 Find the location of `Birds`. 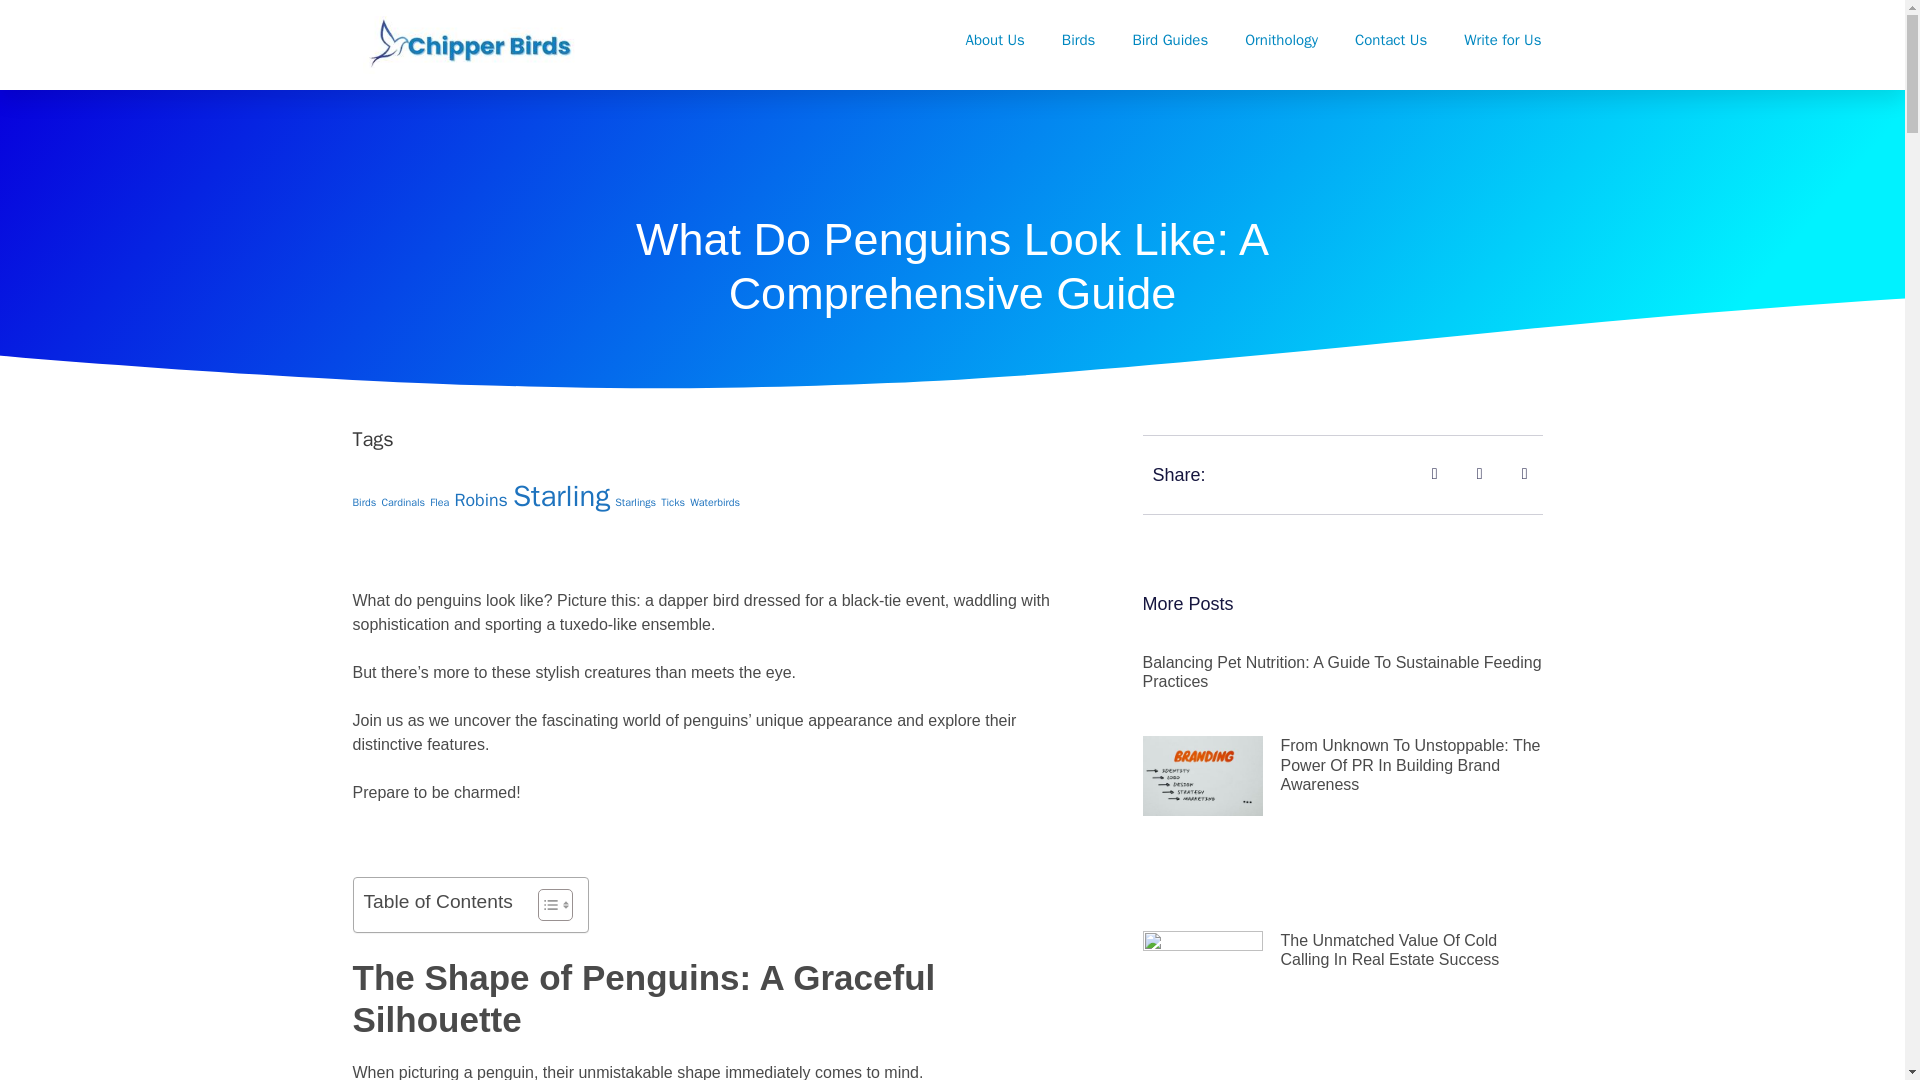

Birds is located at coordinates (1078, 40).